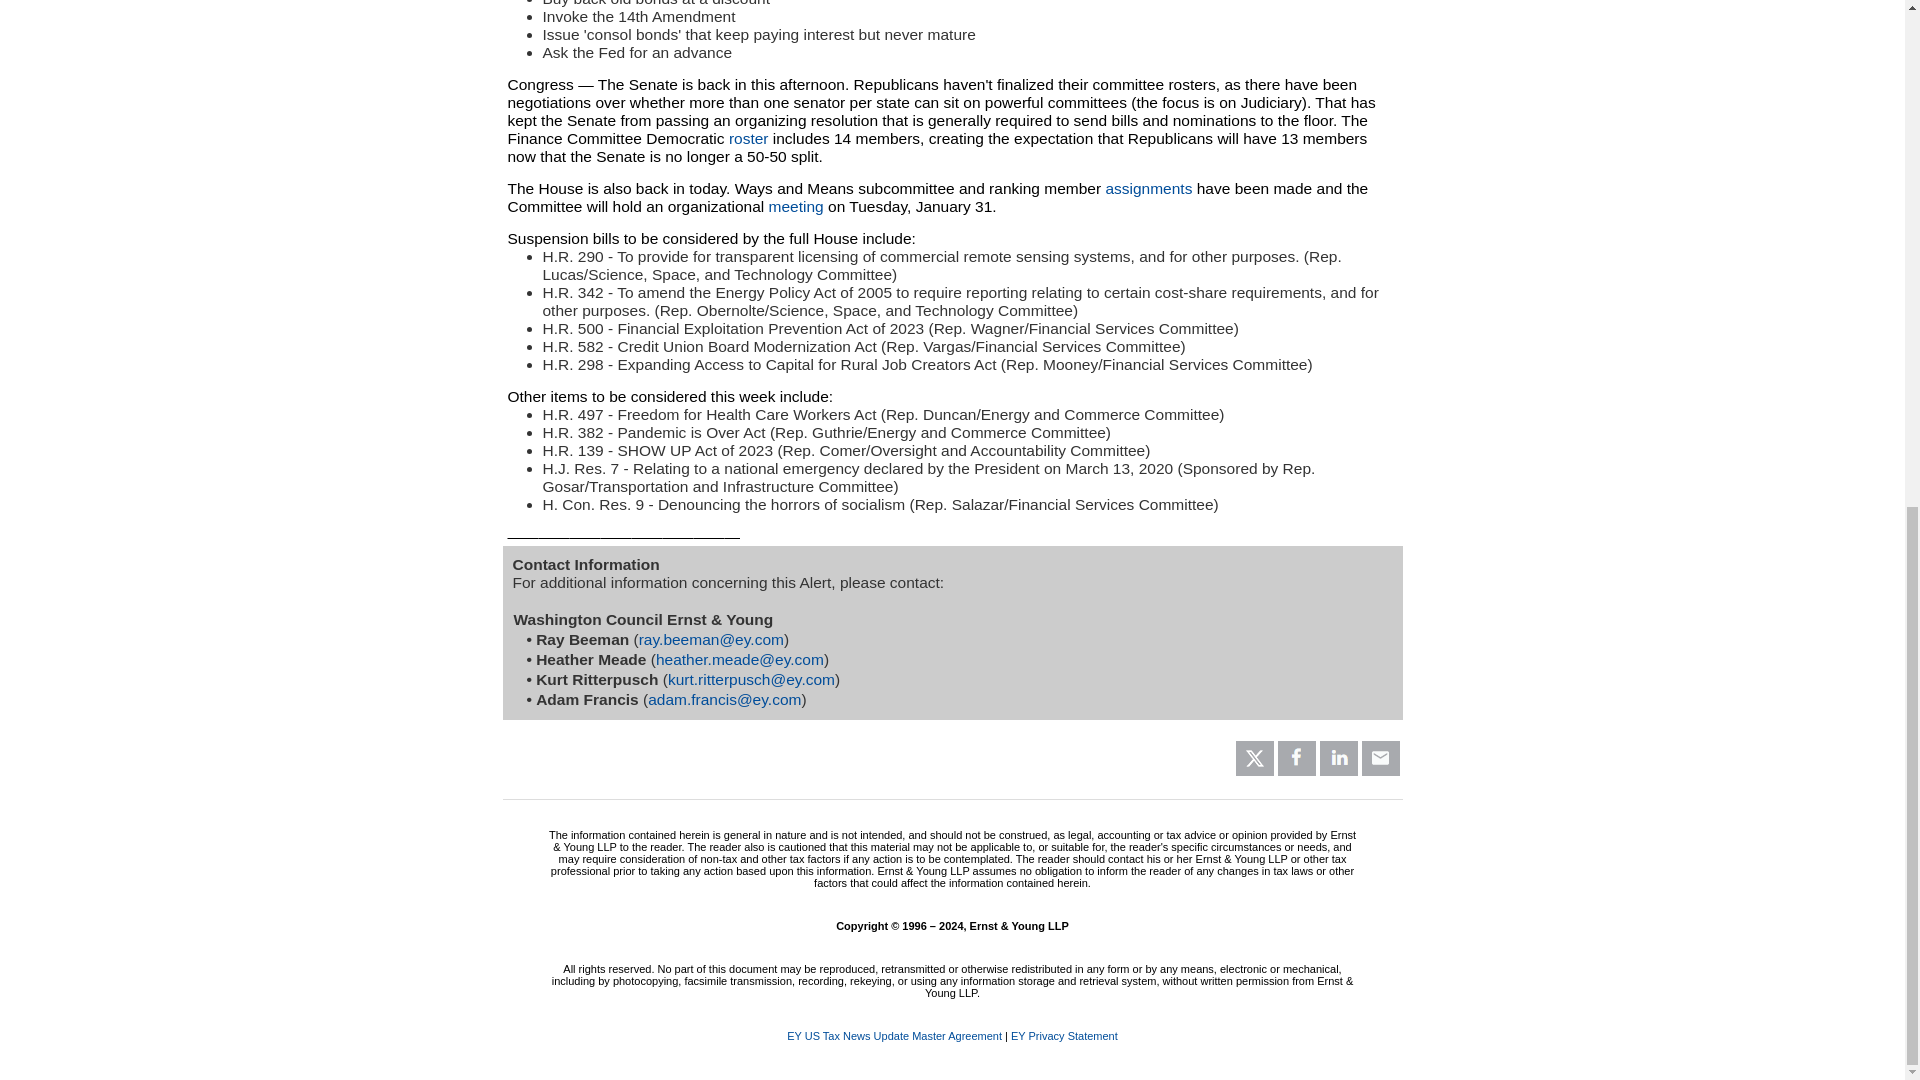  What do you see at coordinates (1148, 188) in the screenshot?
I see `assignments` at bounding box center [1148, 188].